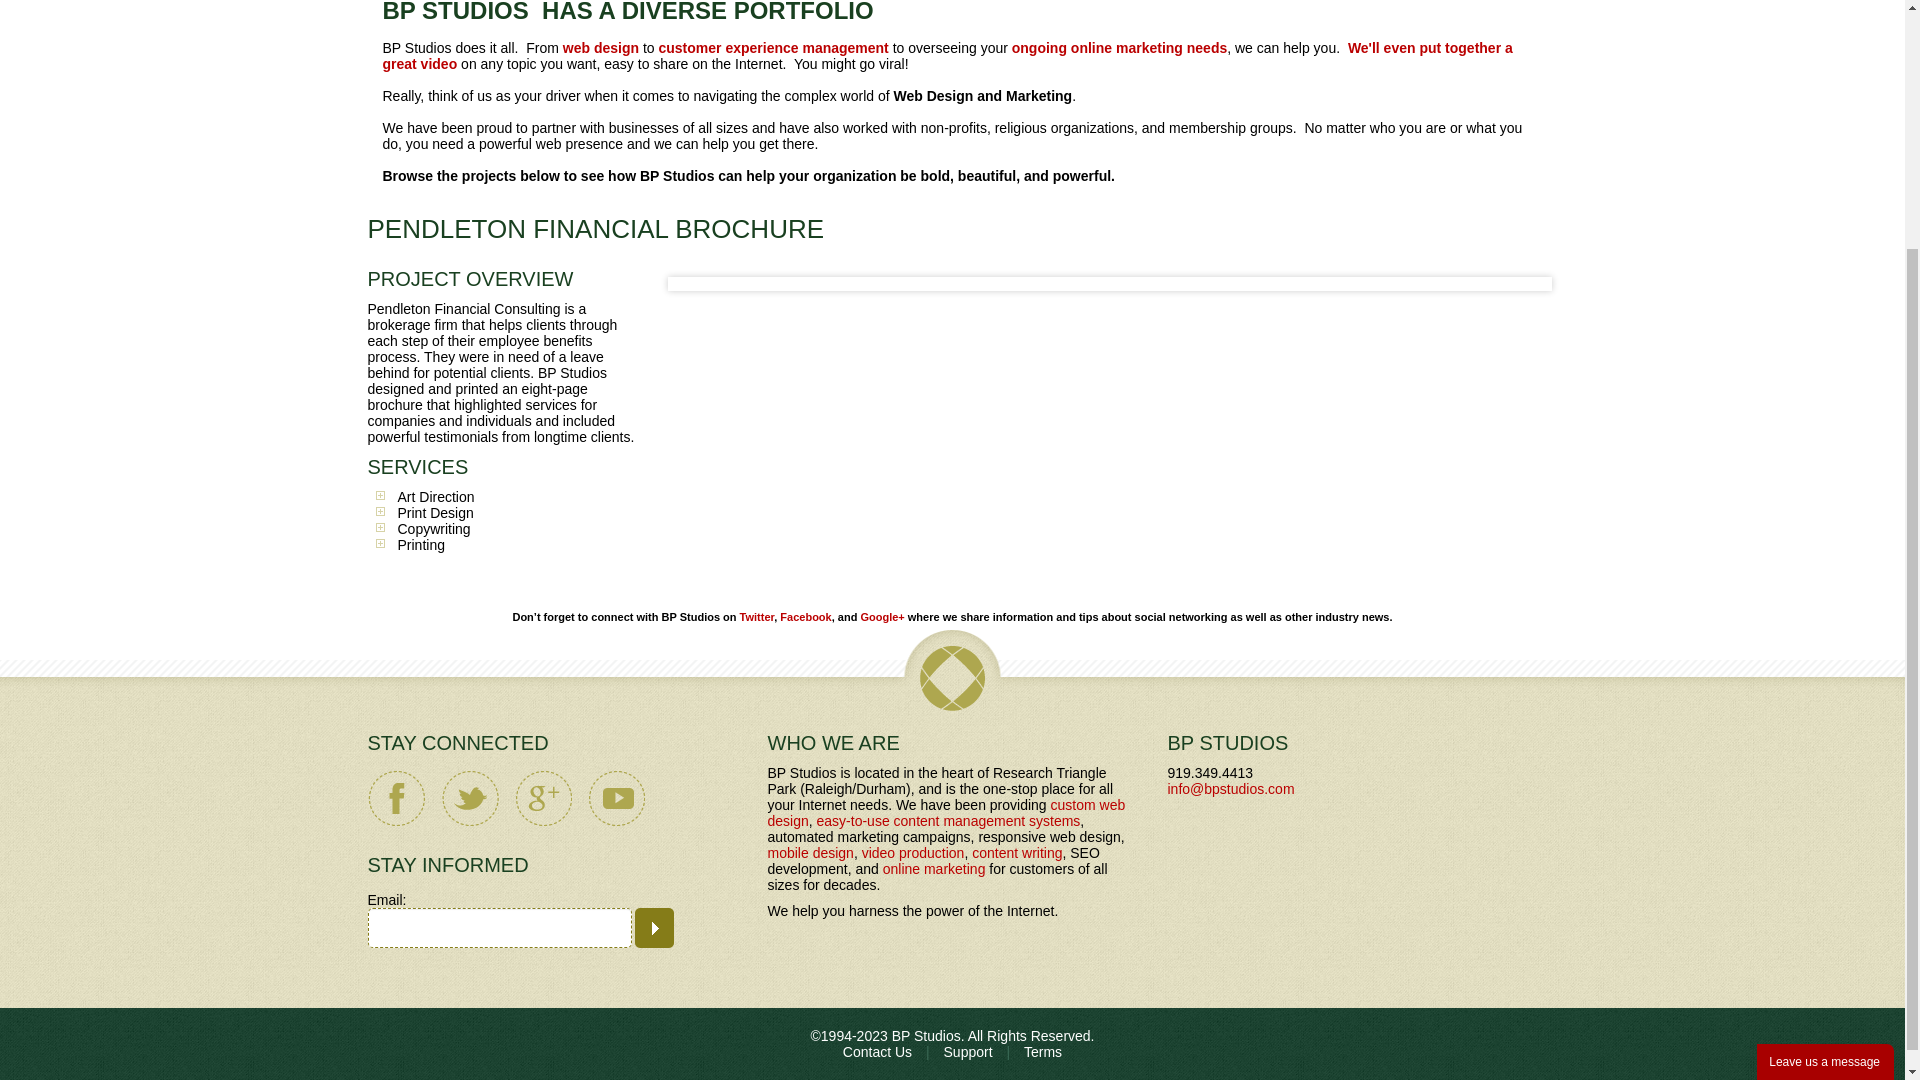  Describe the element at coordinates (946, 813) in the screenshot. I see `custom web design` at that location.